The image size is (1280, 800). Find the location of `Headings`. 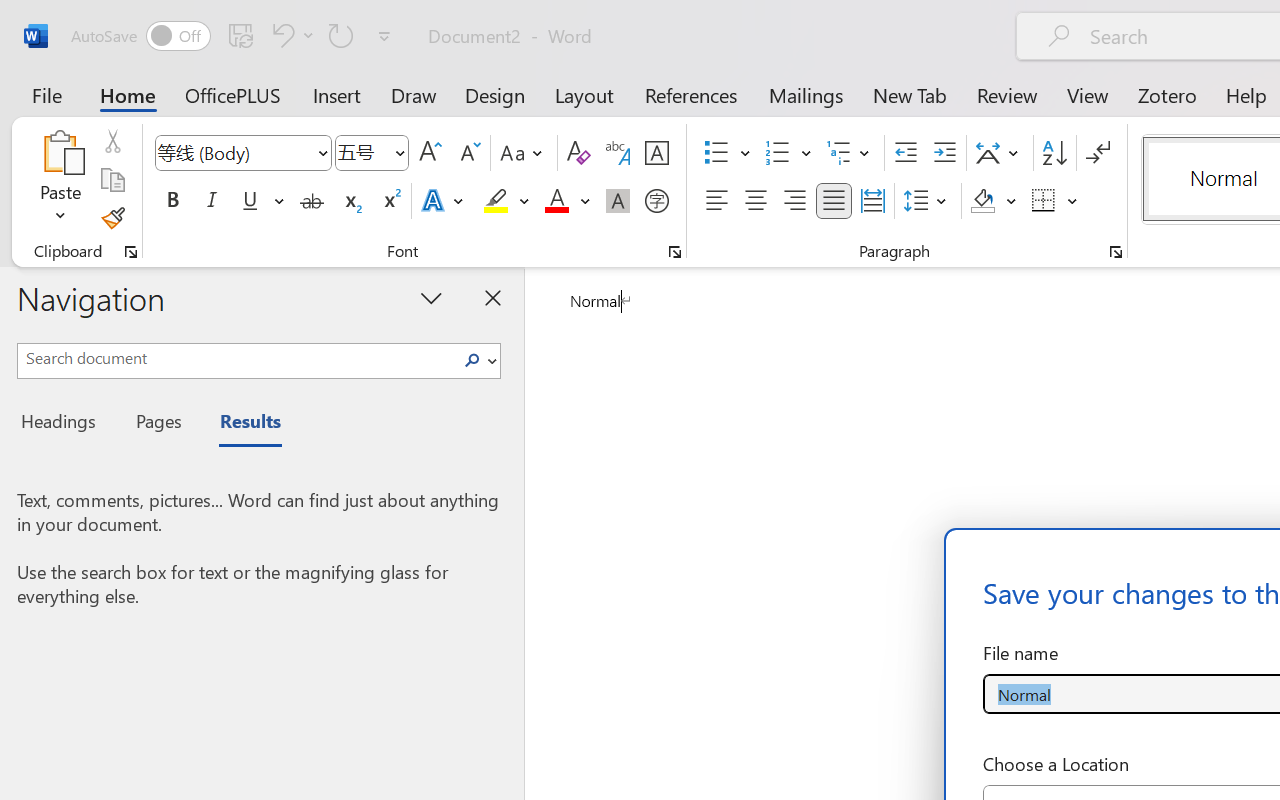

Headings is located at coordinates (64, 424).